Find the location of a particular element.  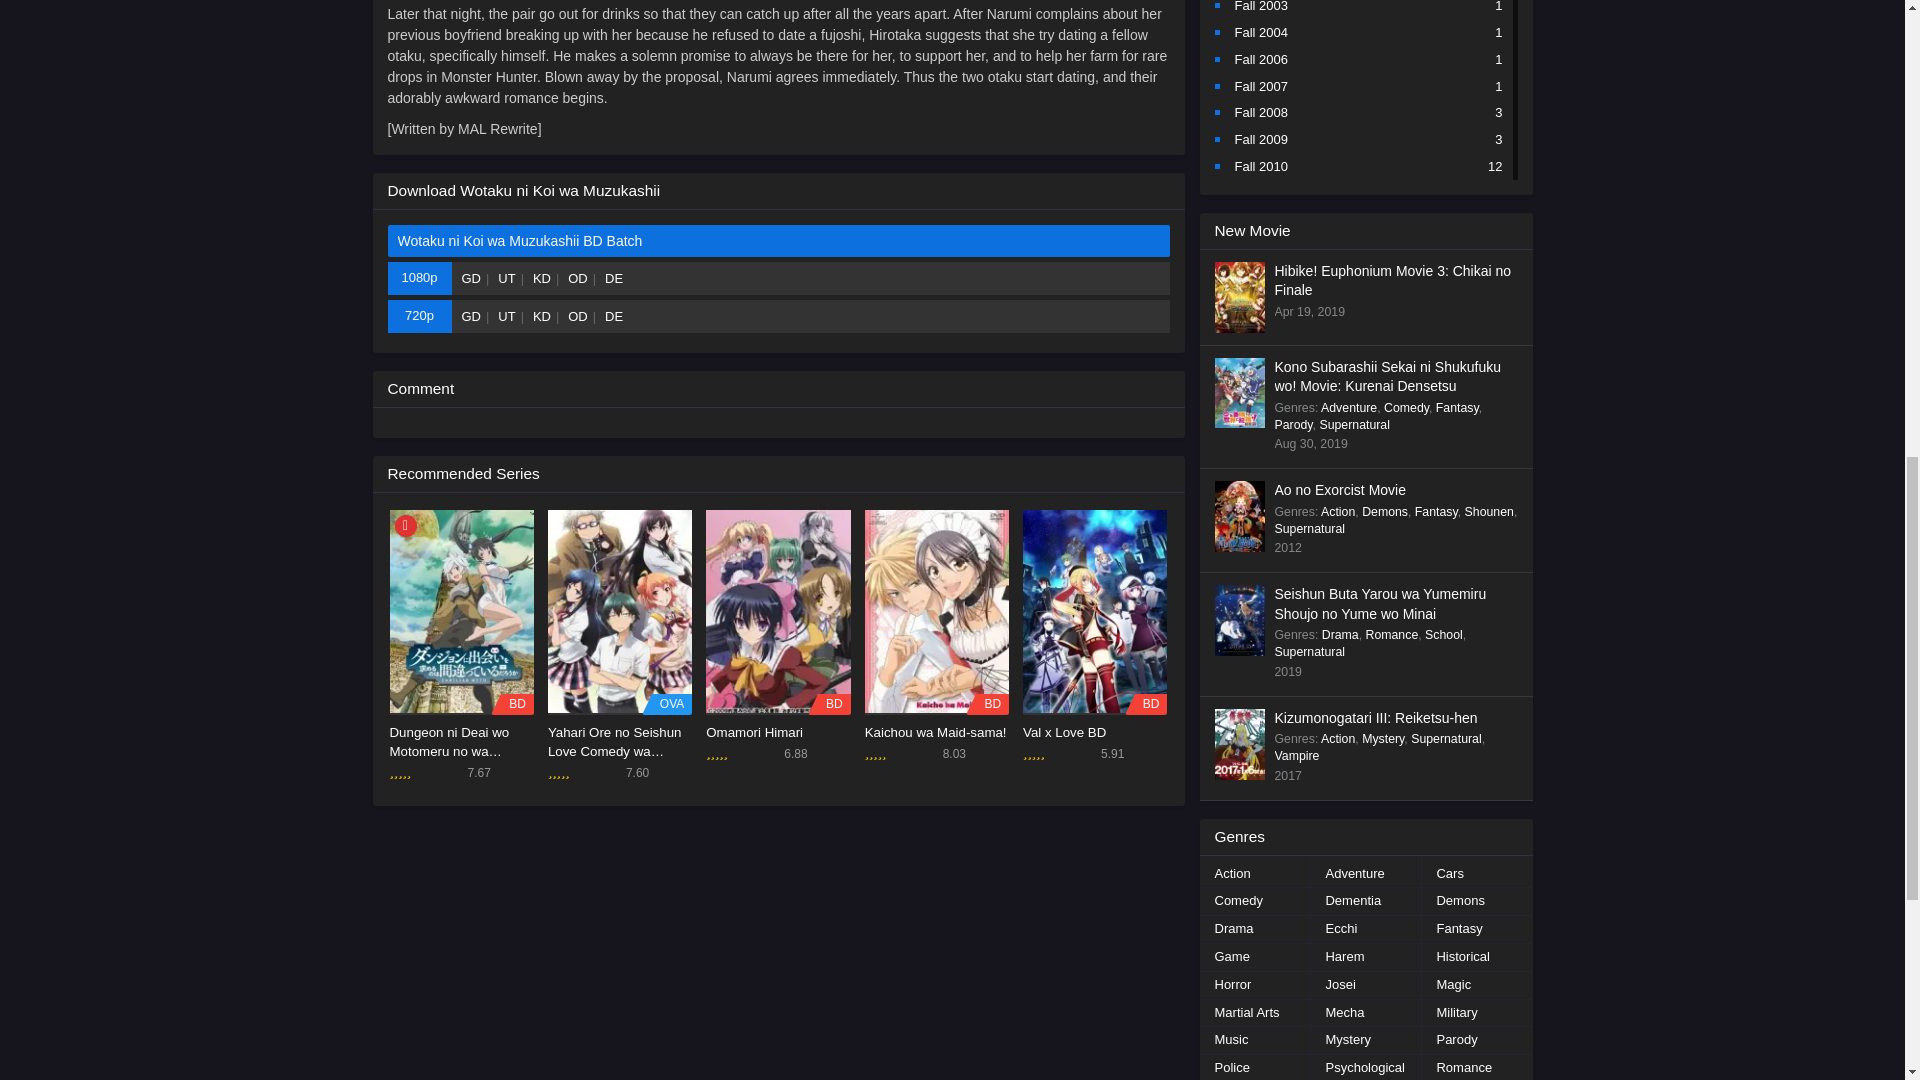

GD is located at coordinates (478, 316).